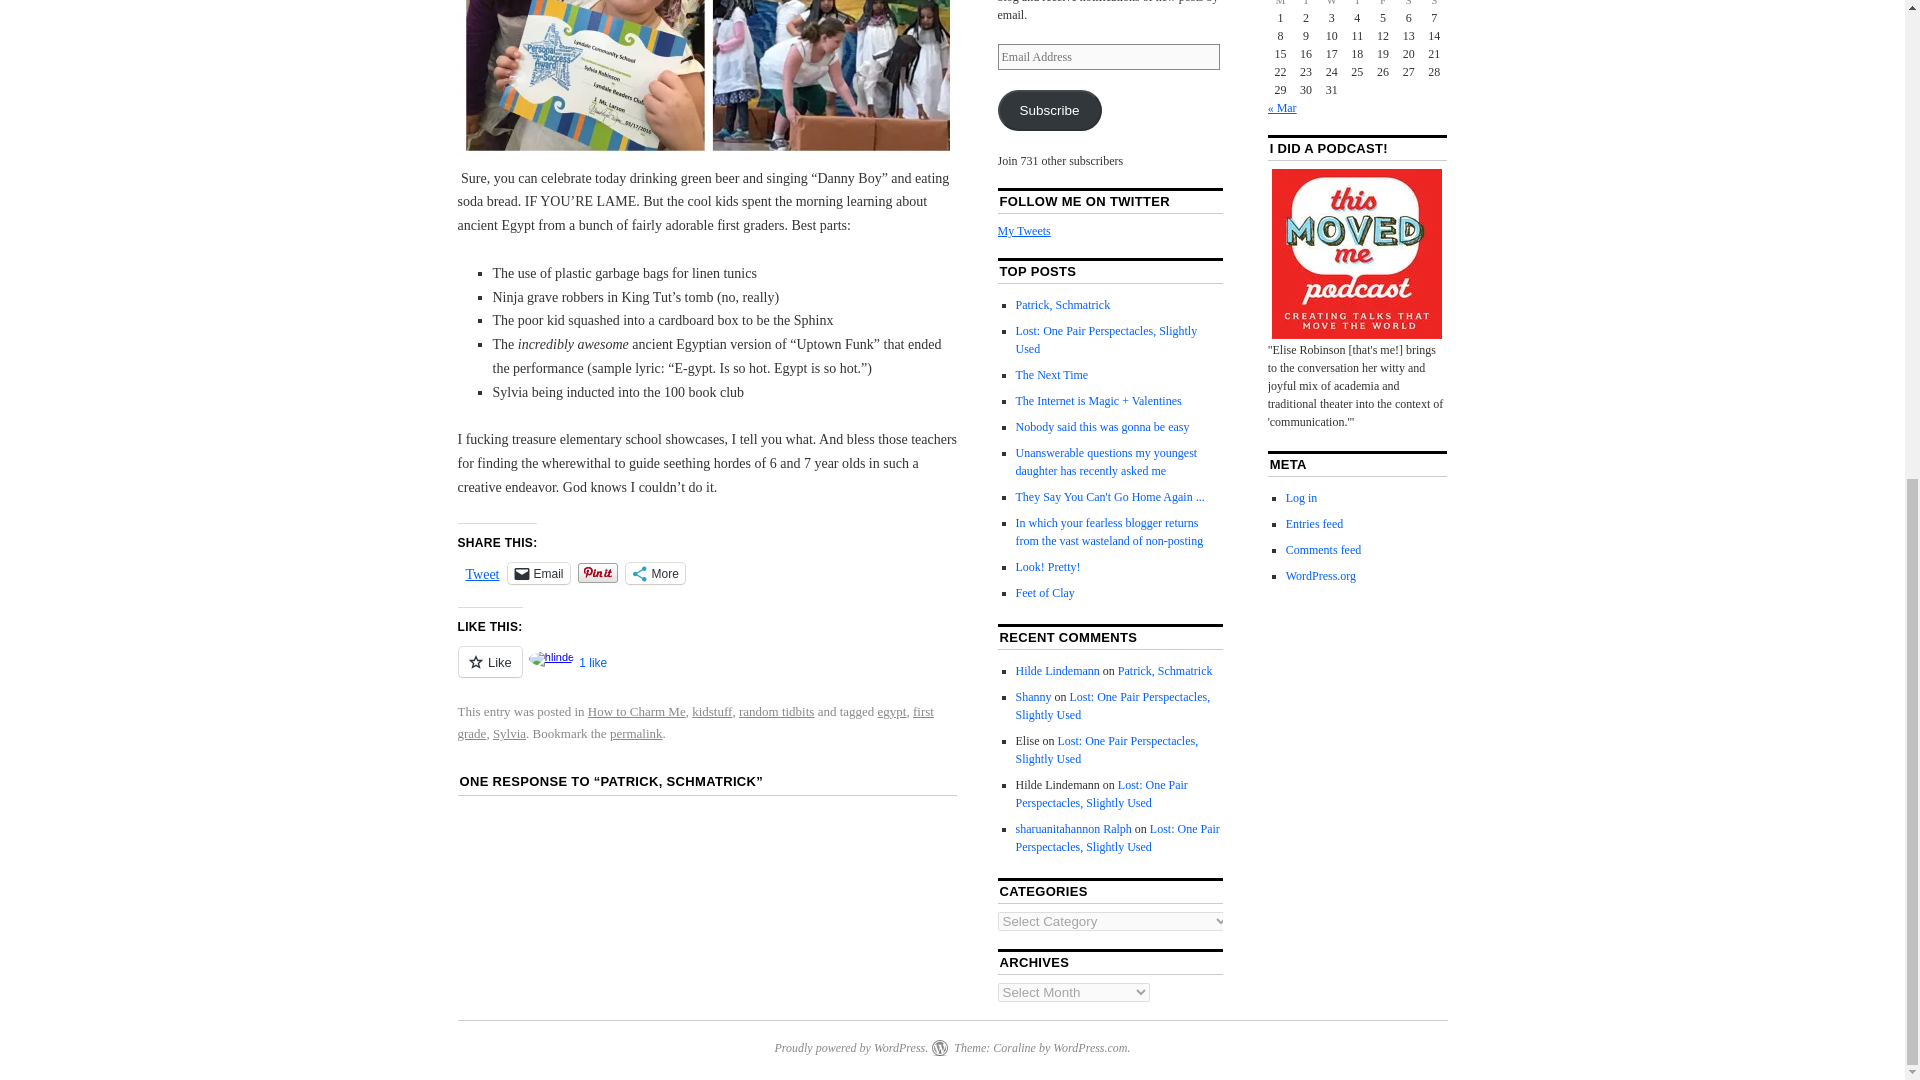  Describe the element at coordinates (892, 712) in the screenshot. I see `egypt` at that location.